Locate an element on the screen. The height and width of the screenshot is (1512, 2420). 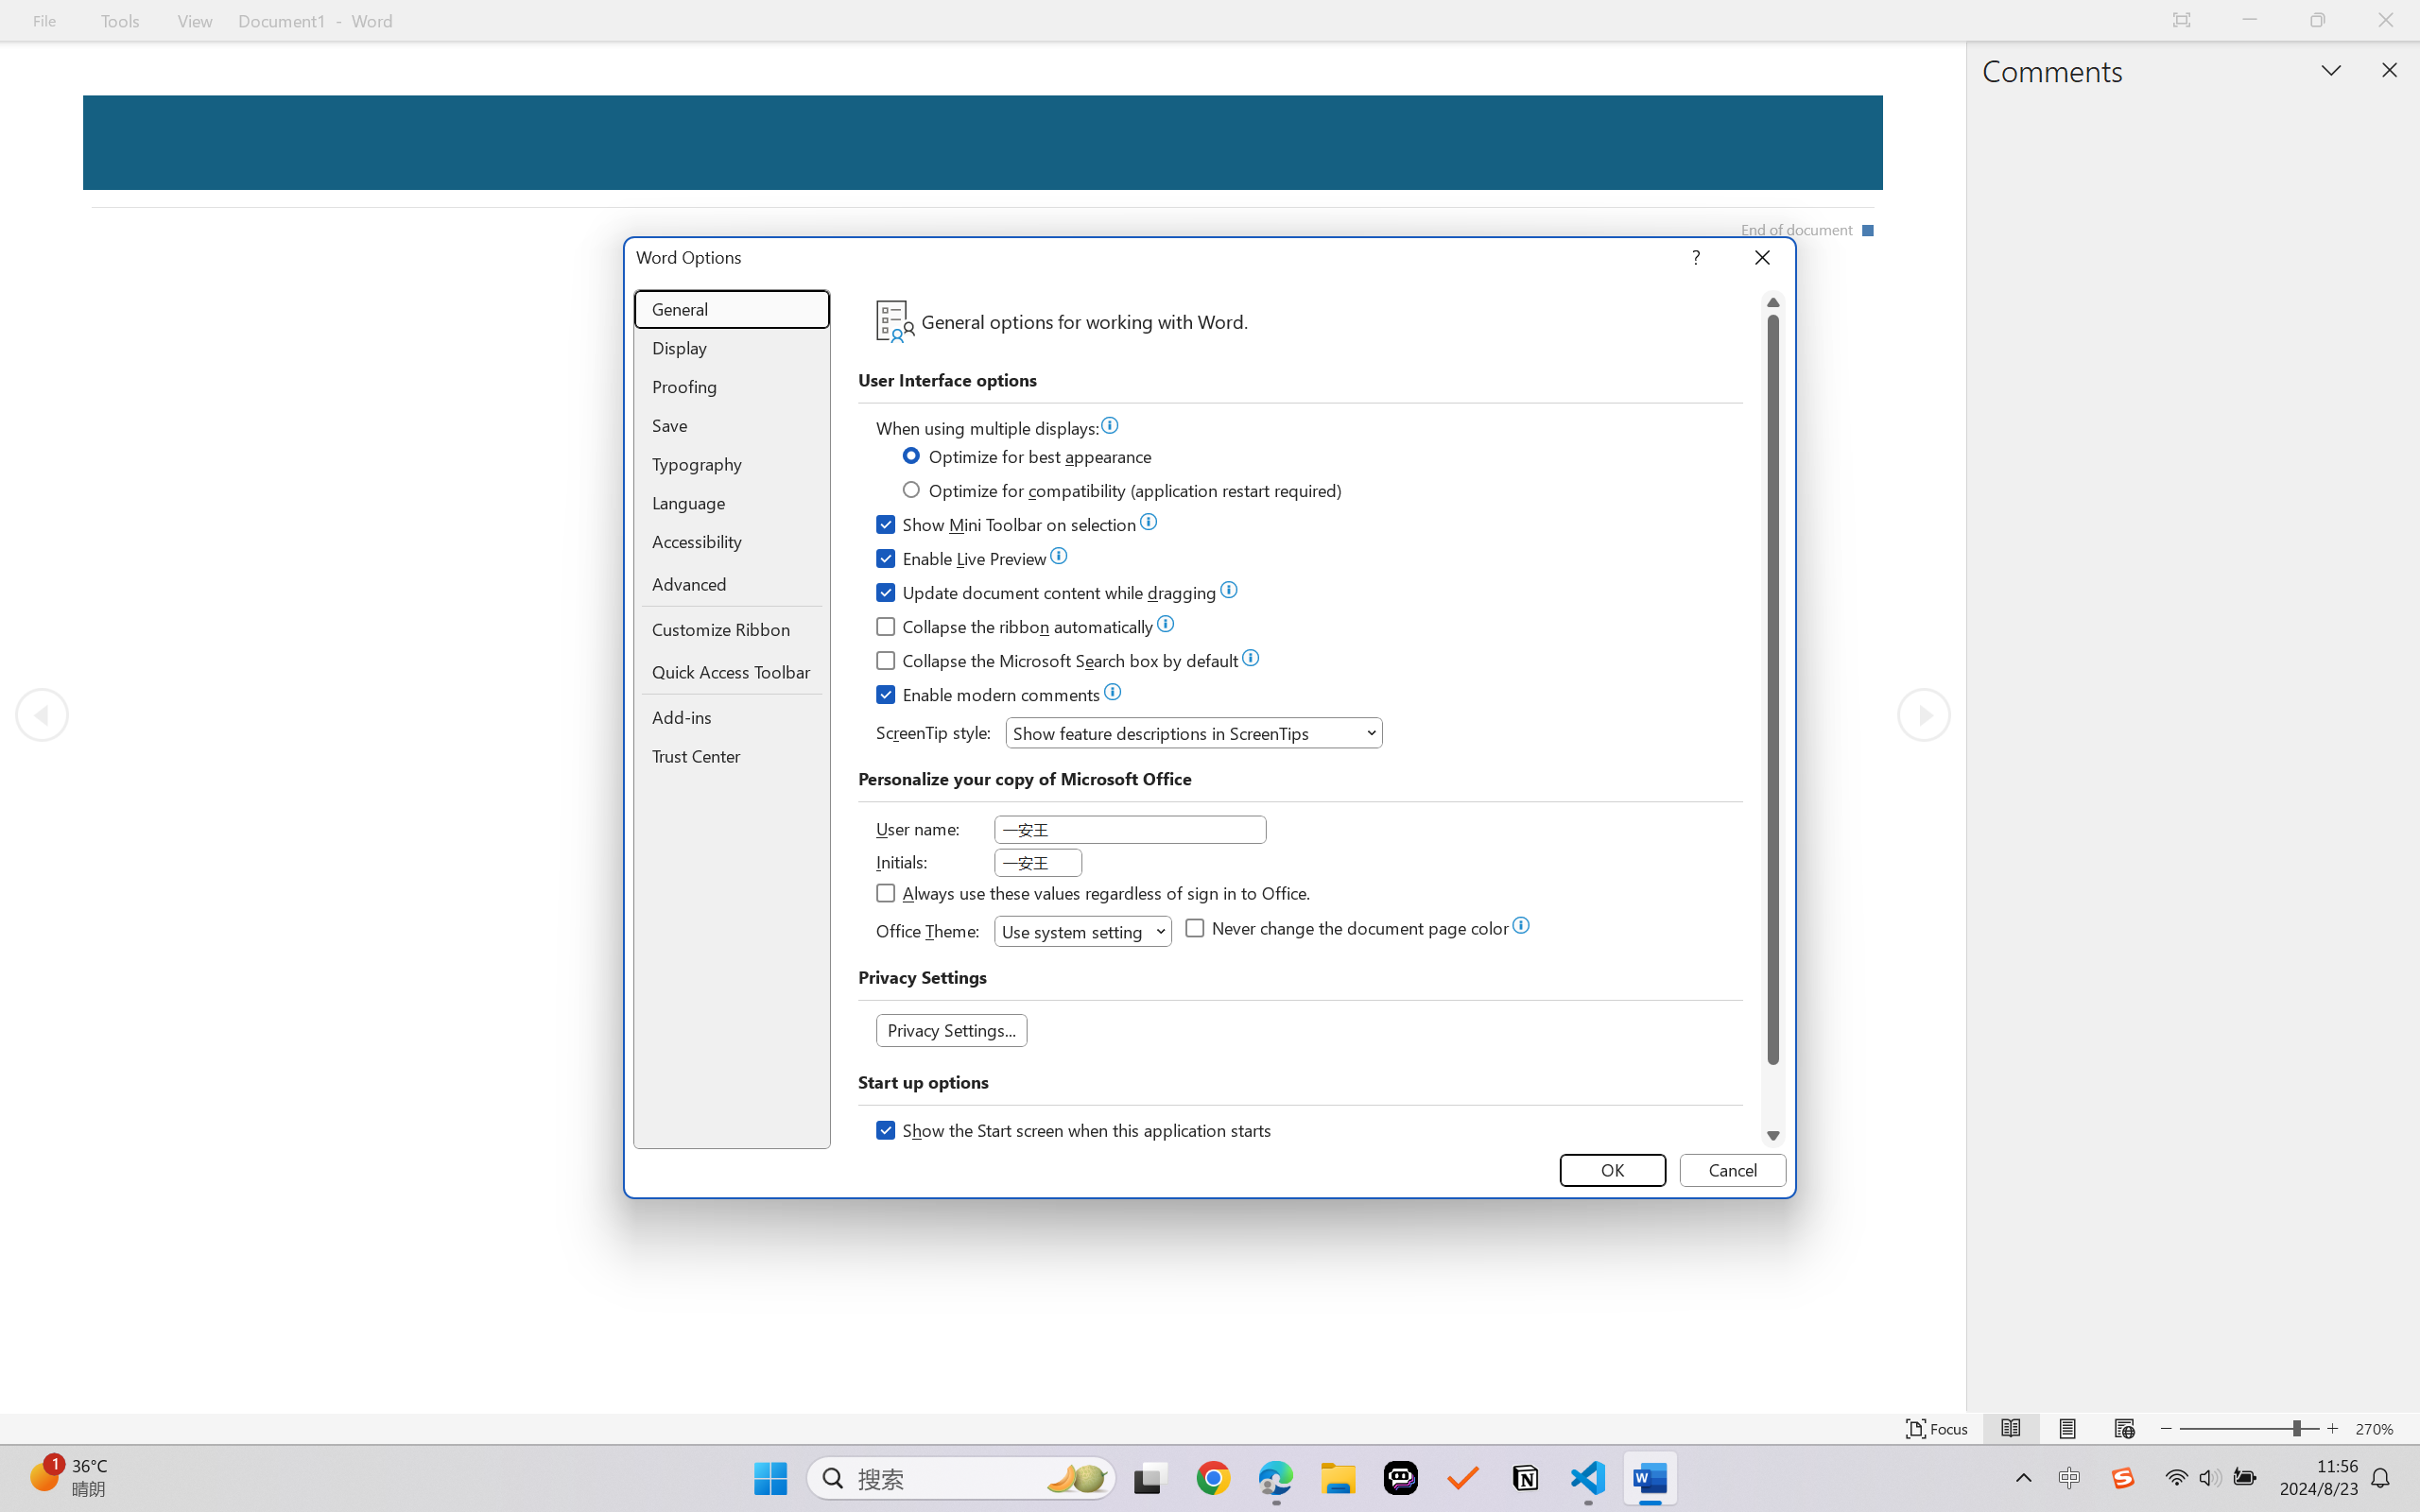
Add-ins is located at coordinates (732, 718).